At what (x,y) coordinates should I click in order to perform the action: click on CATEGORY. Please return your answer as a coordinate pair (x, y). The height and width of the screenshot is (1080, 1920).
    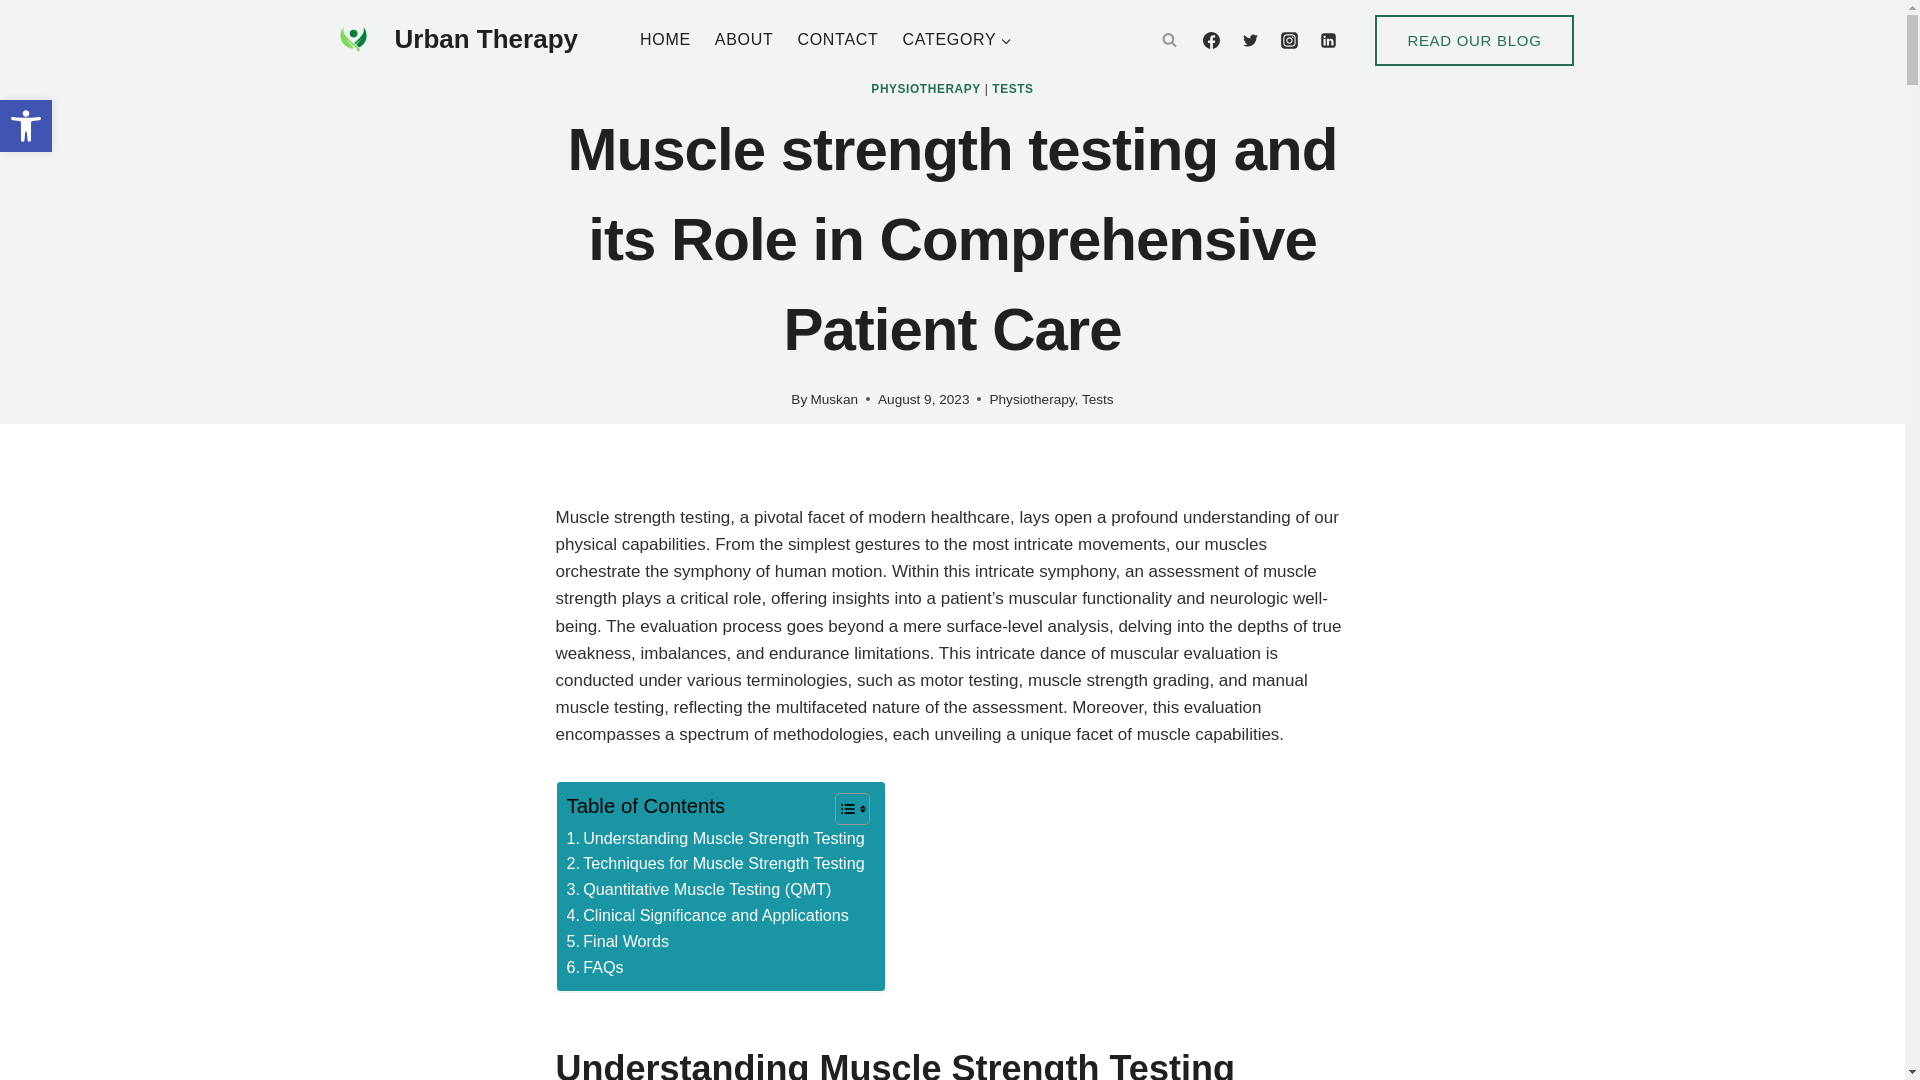
    Looking at the image, I should click on (956, 40).